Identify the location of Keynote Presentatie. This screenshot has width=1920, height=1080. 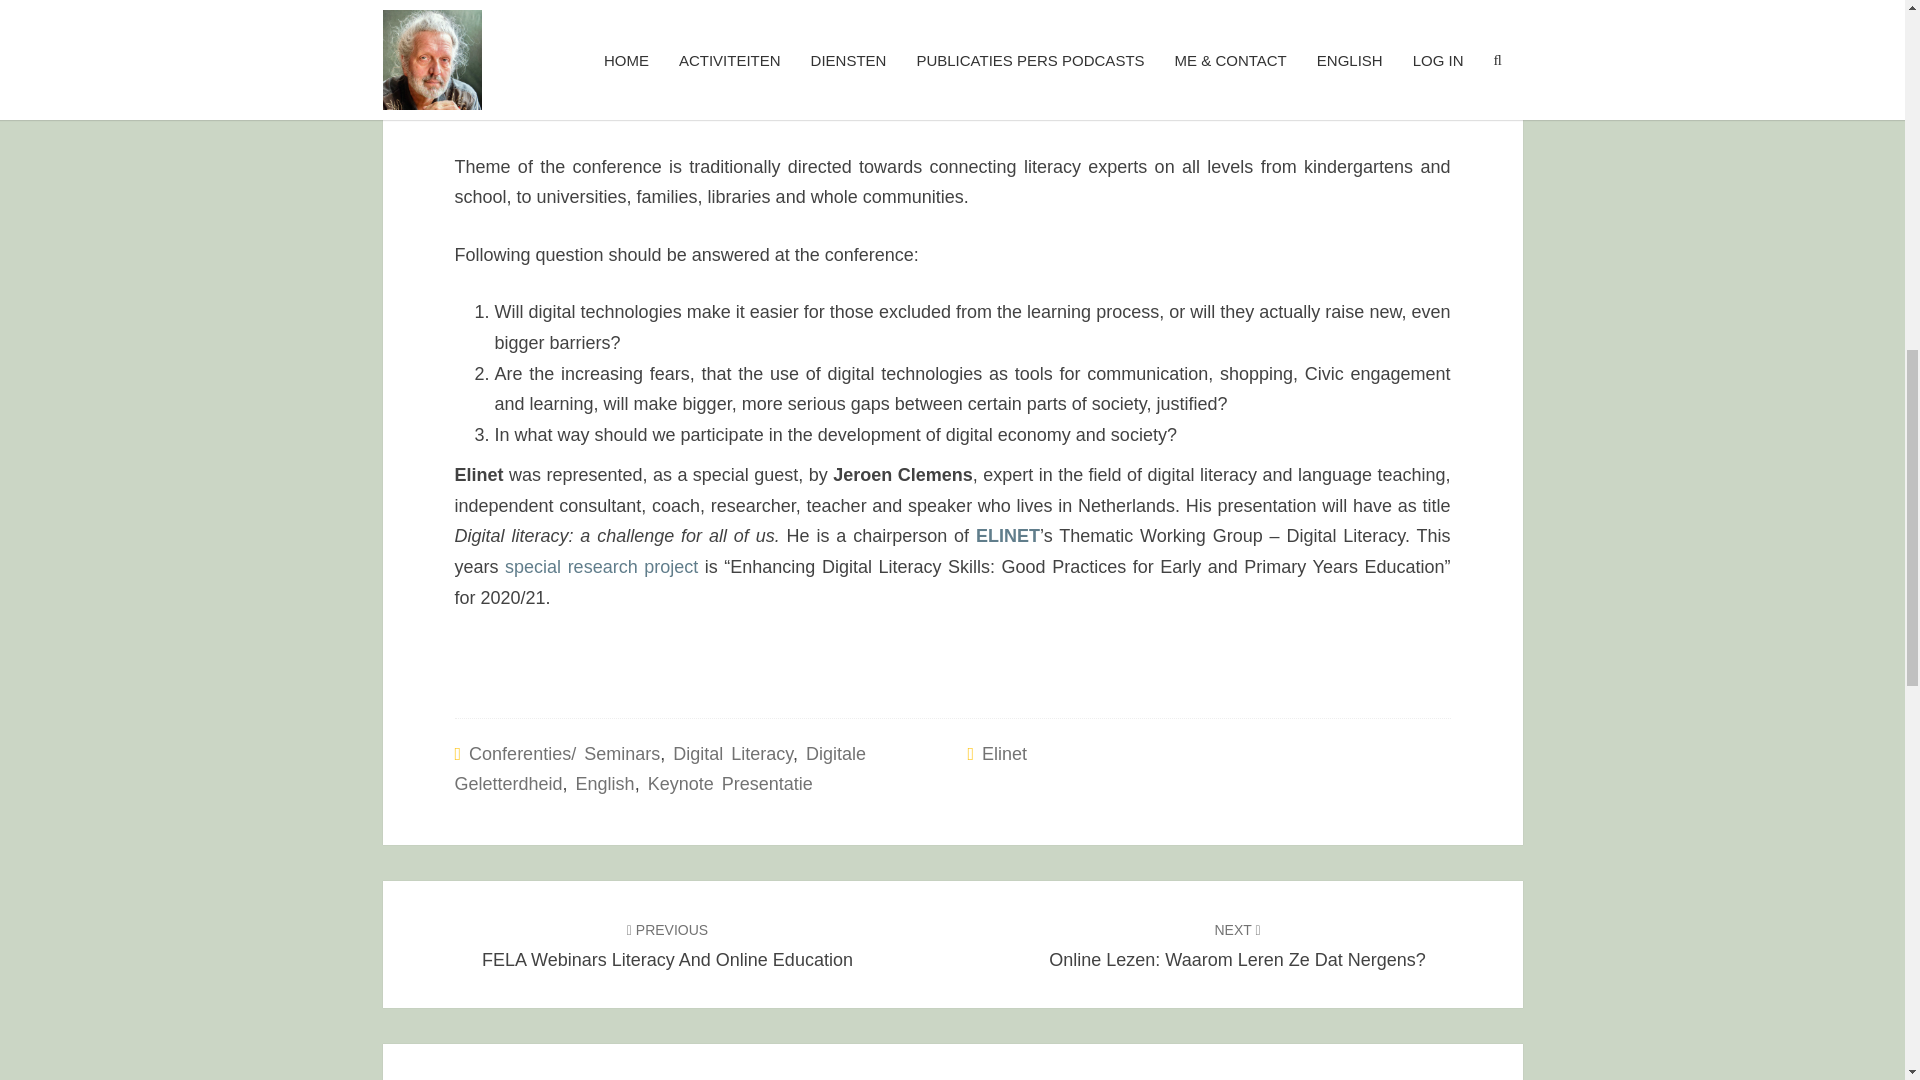
(732, 754).